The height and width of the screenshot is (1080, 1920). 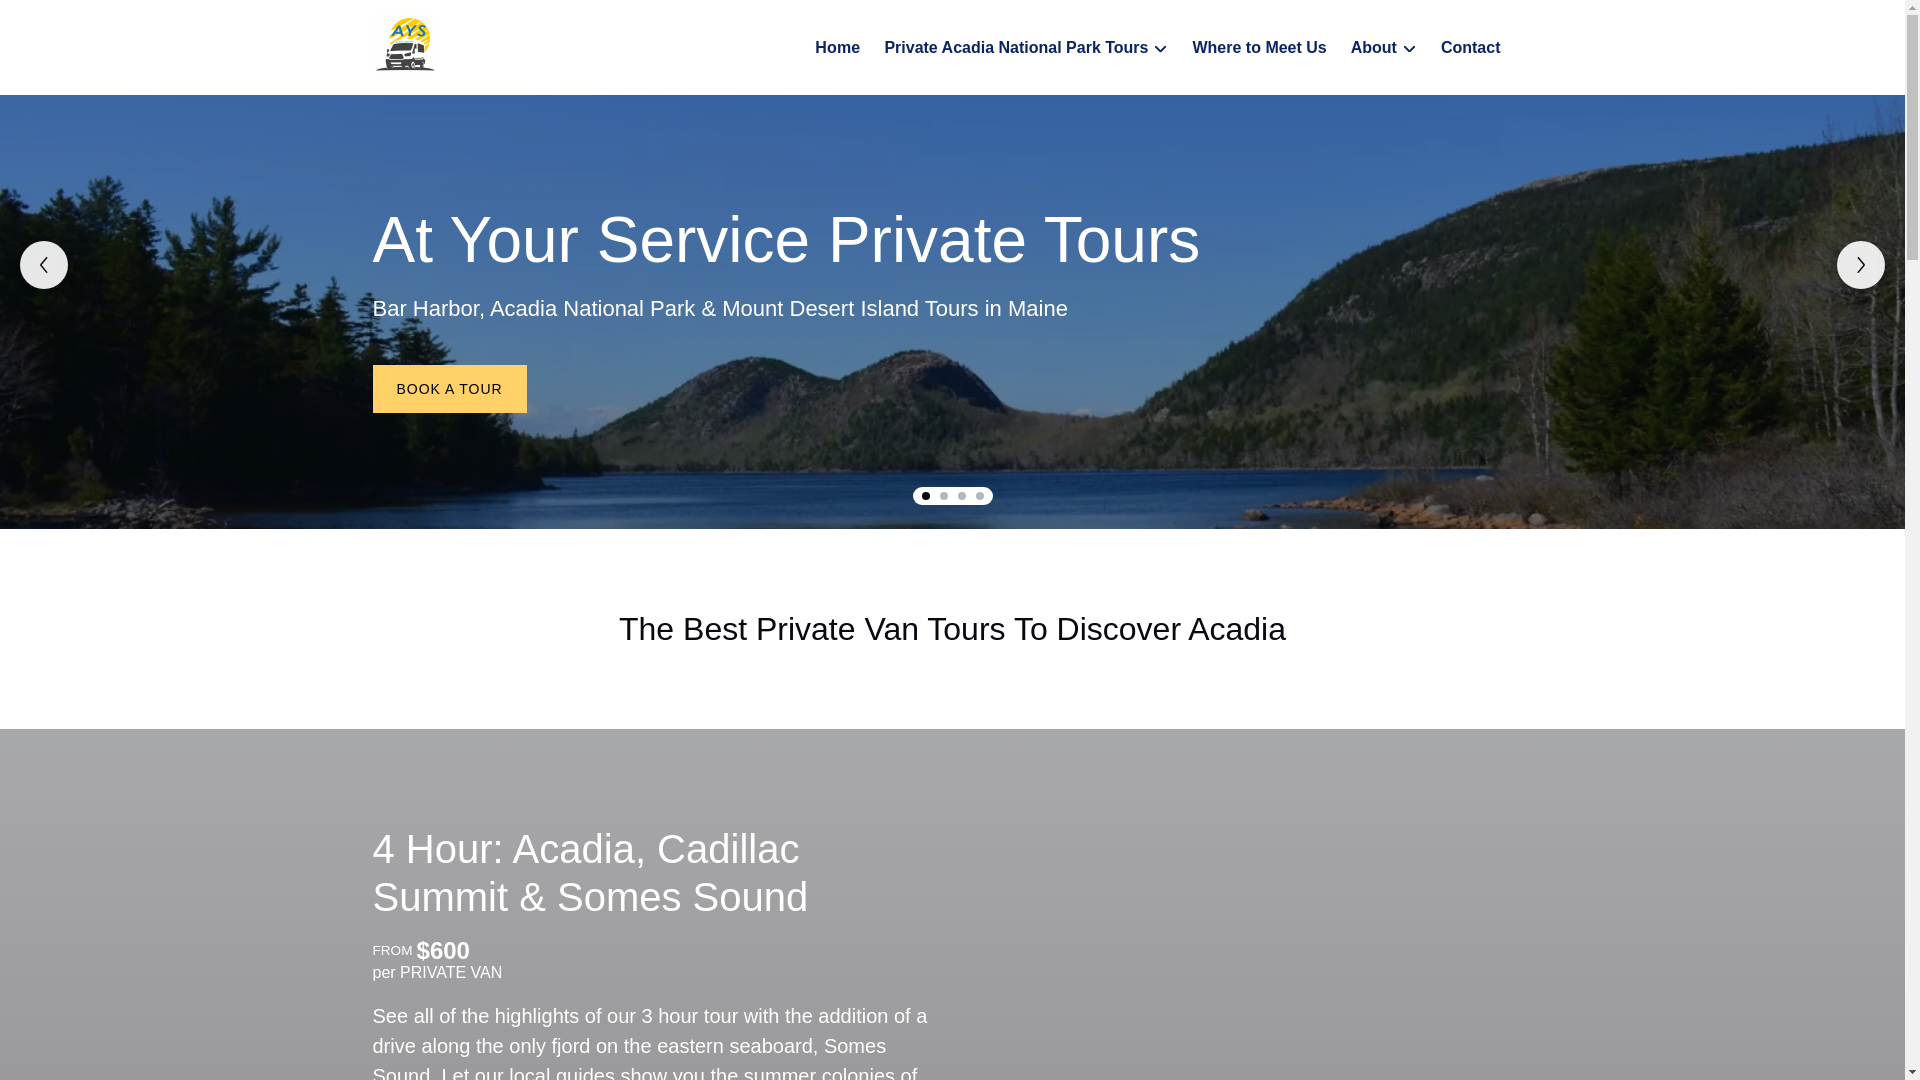 What do you see at coordinates (1026, 48) in the screenshot?
I see `Private Acadia National Park Tours` at bounding box center [1026, 48].